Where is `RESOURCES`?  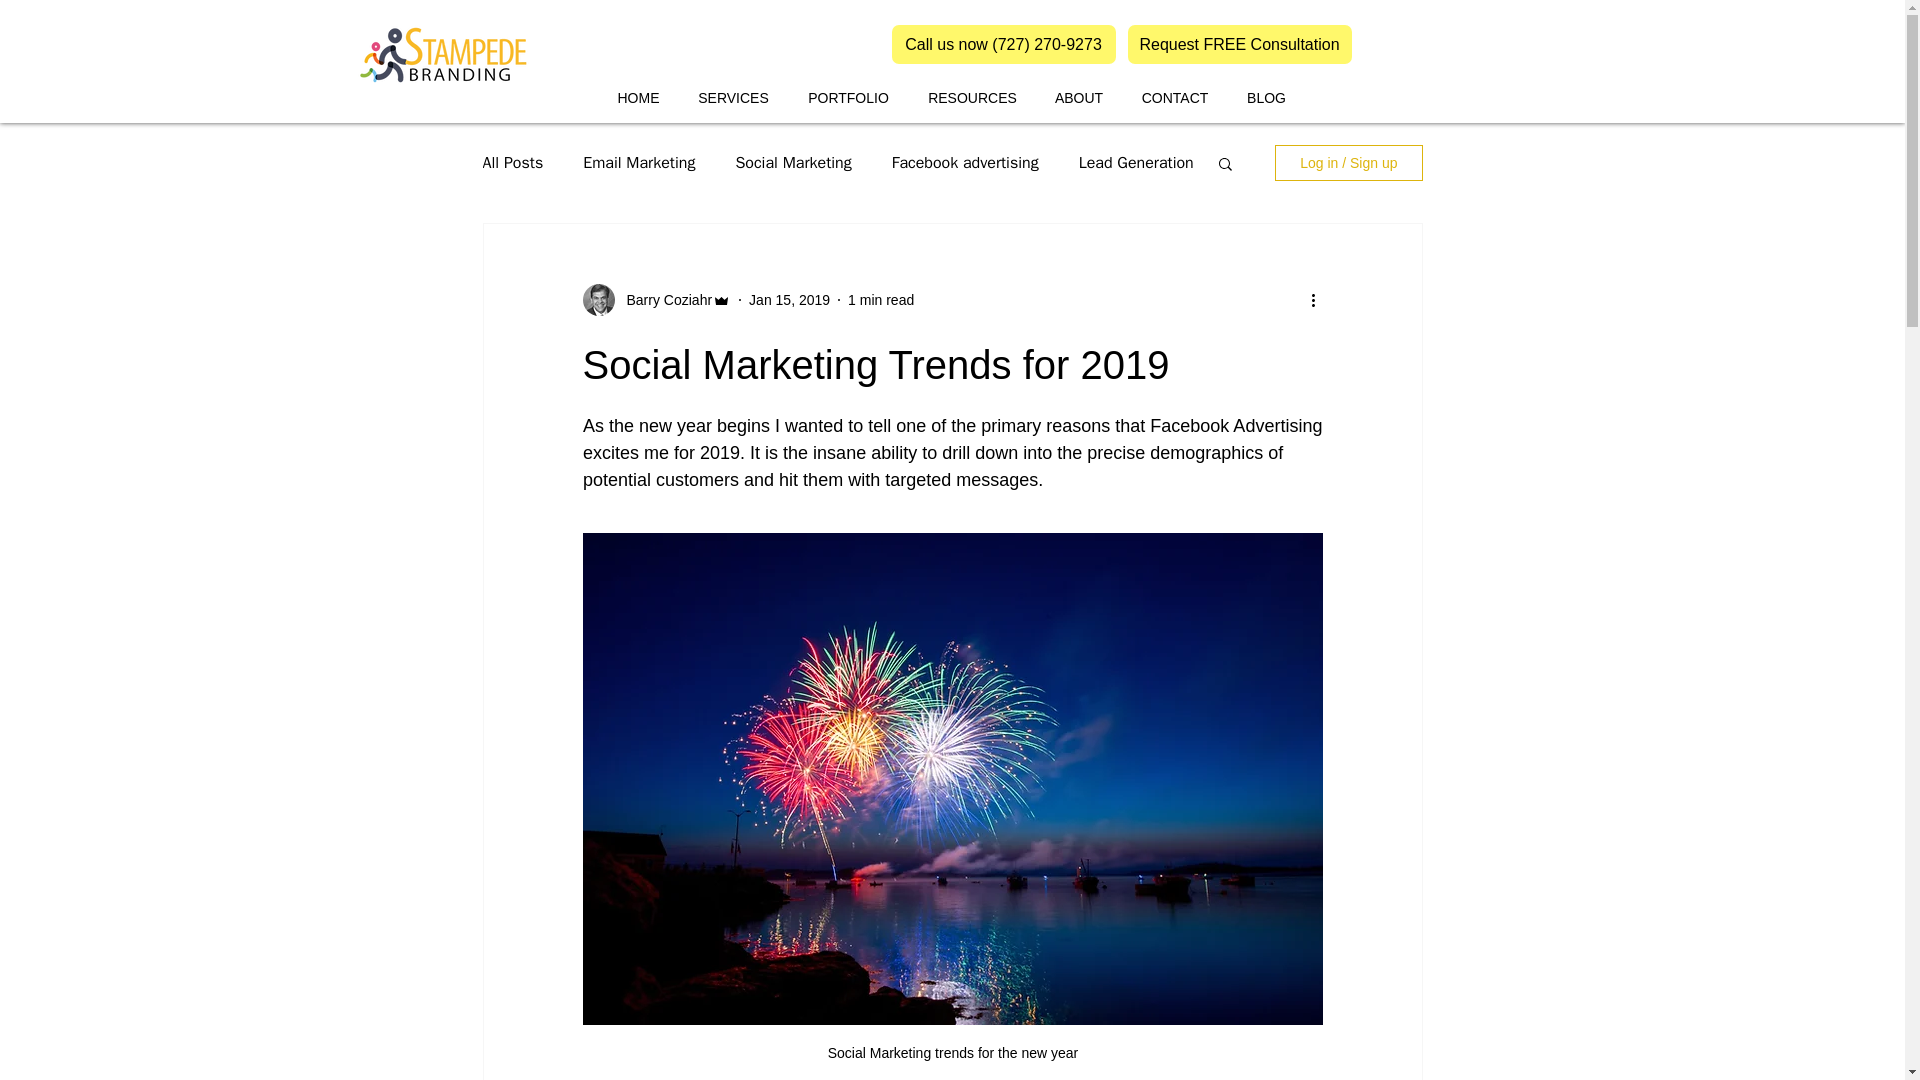
RESOURCES is located at coordinates (973, 98).